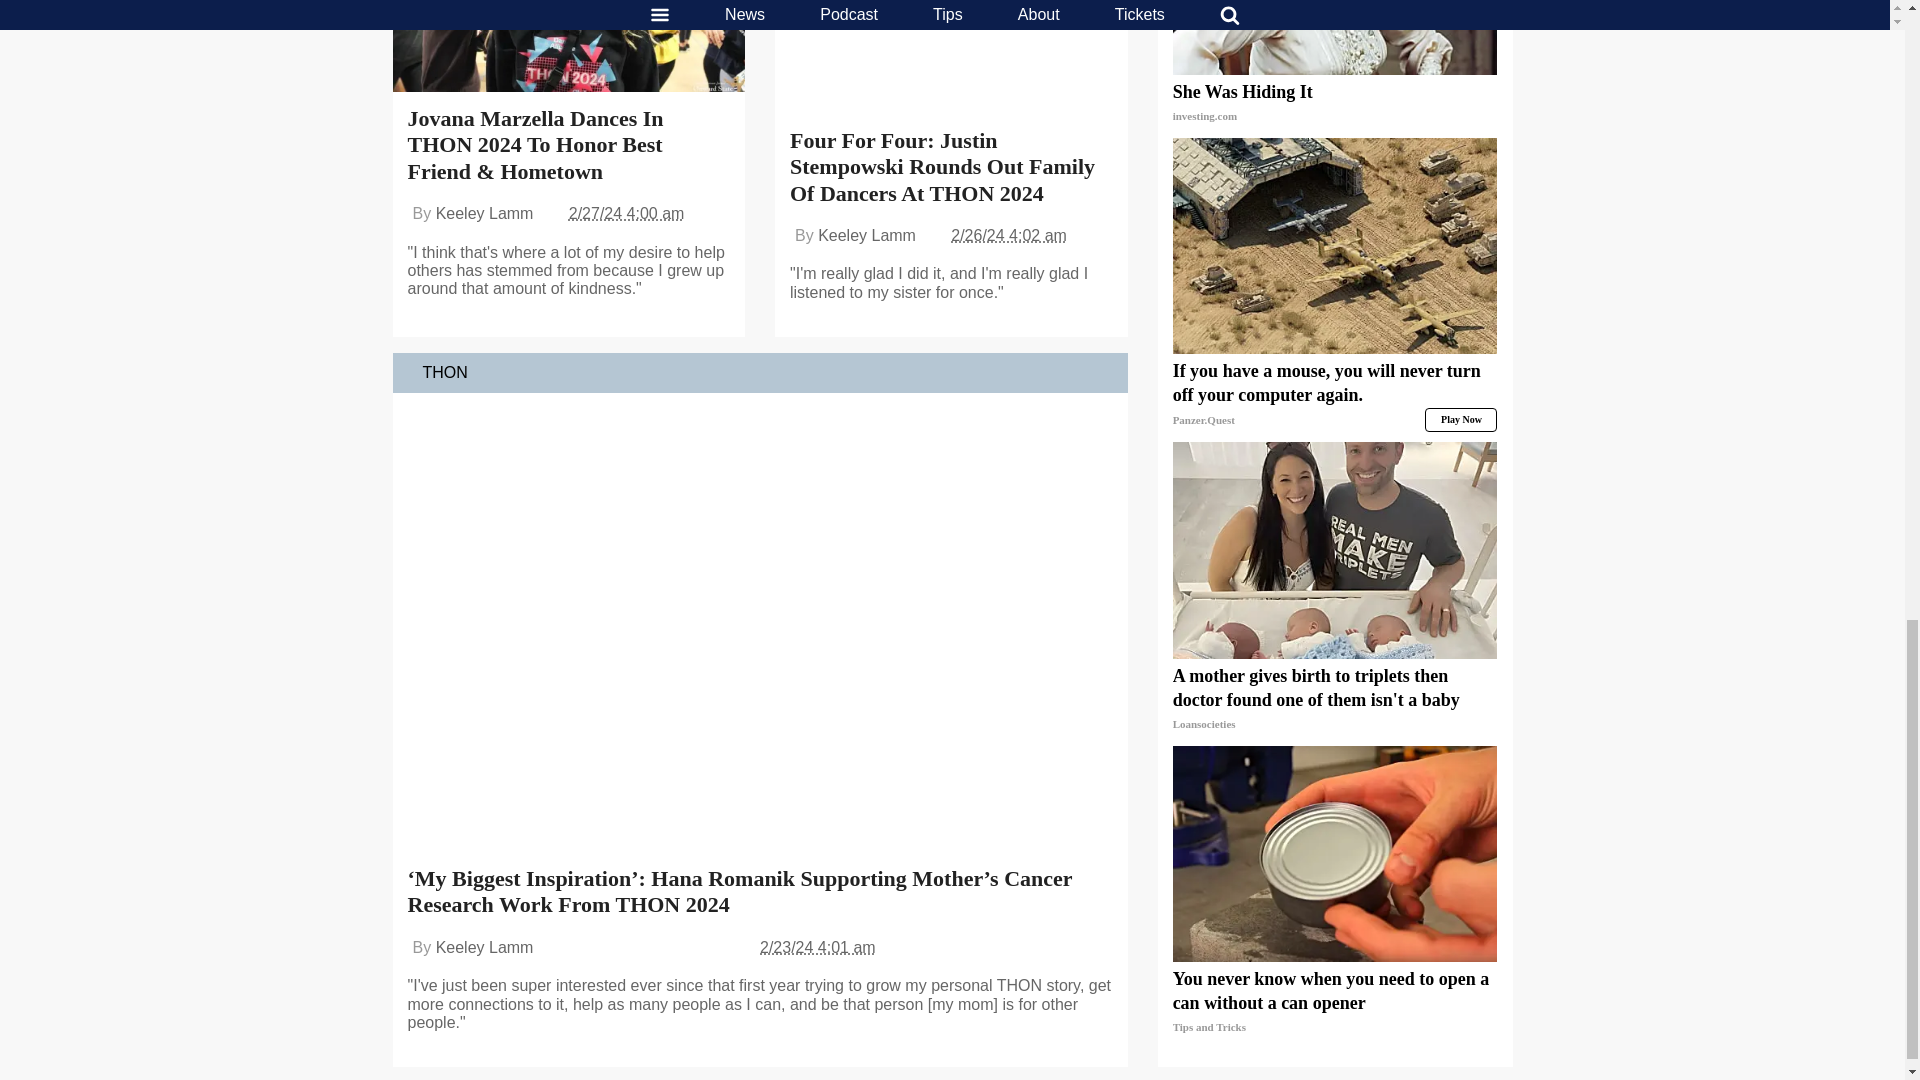  Describe the element at coordinates (626, 214) in the screenshot. I see `Tuesday, February 27, 2024 at 4:00am` at that location.